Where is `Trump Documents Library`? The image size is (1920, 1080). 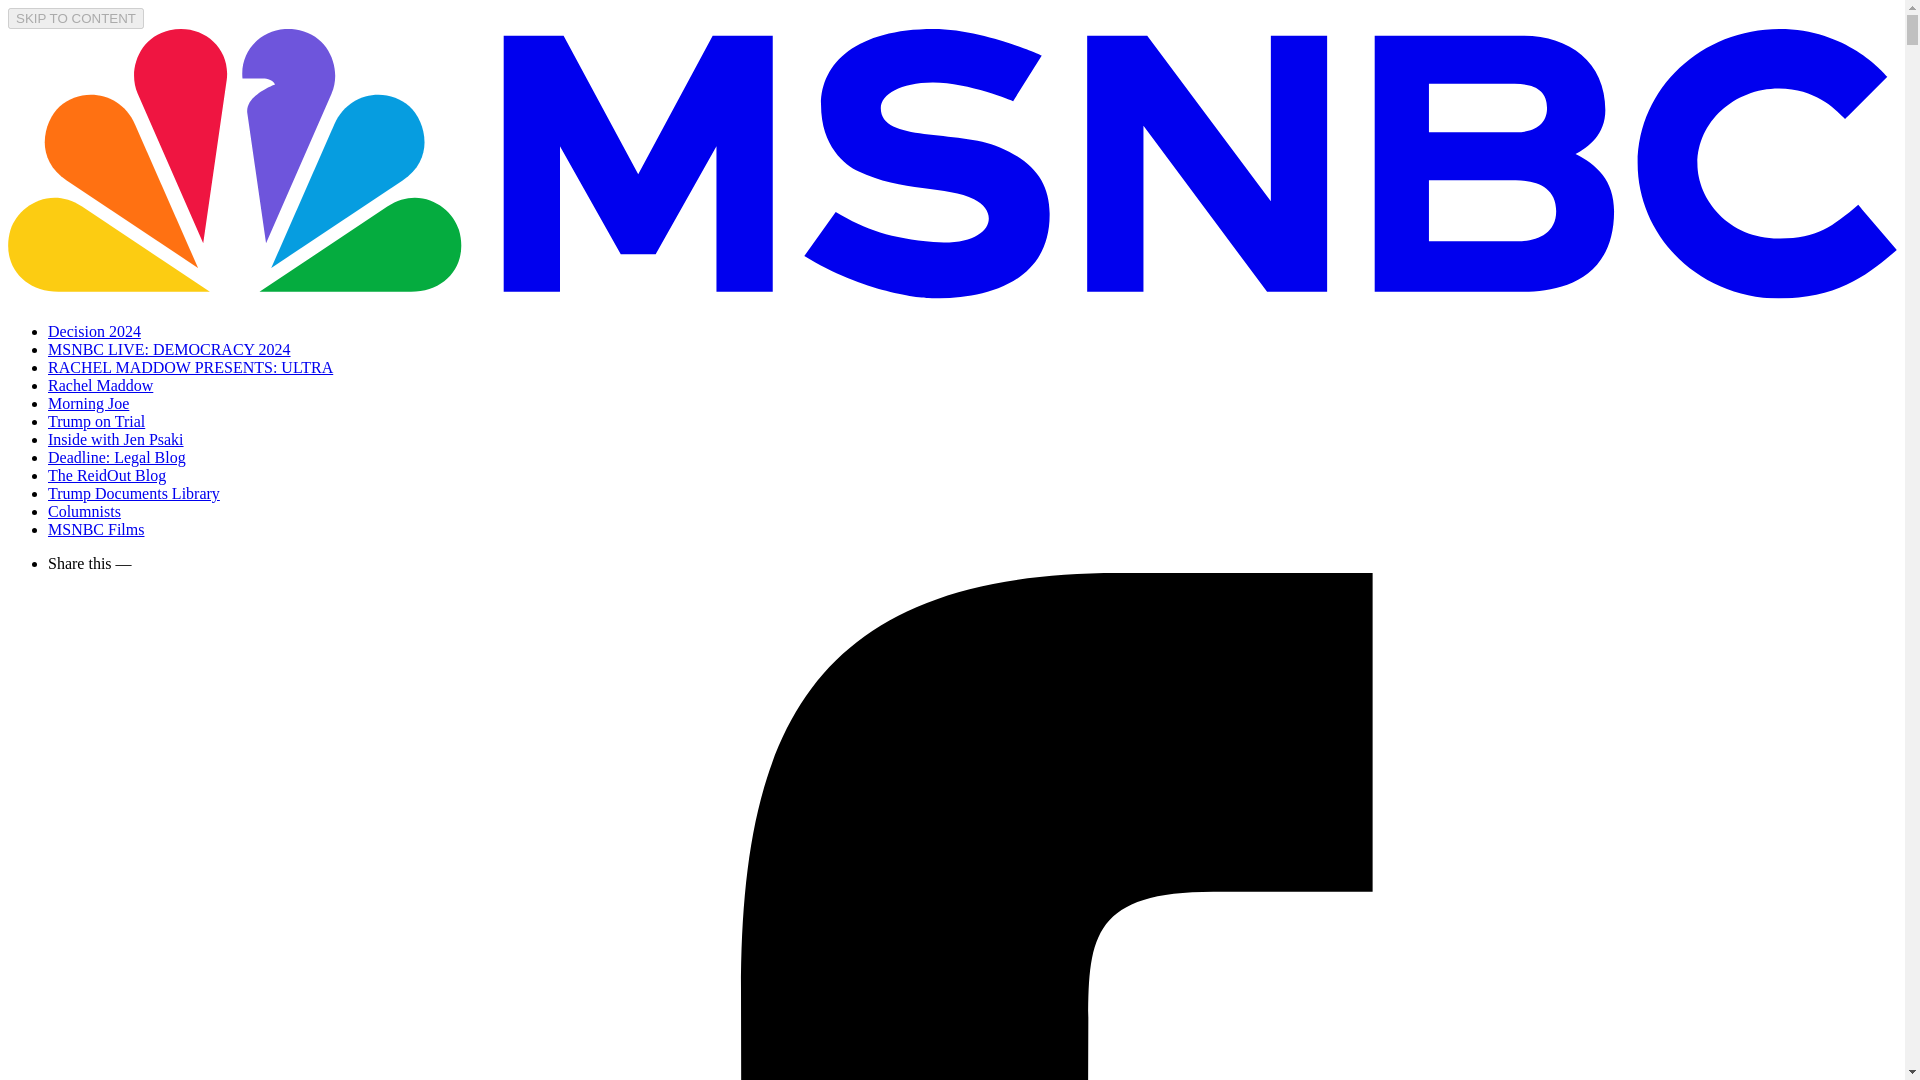 Trump Documents Library is located at coordinates (134, 493).